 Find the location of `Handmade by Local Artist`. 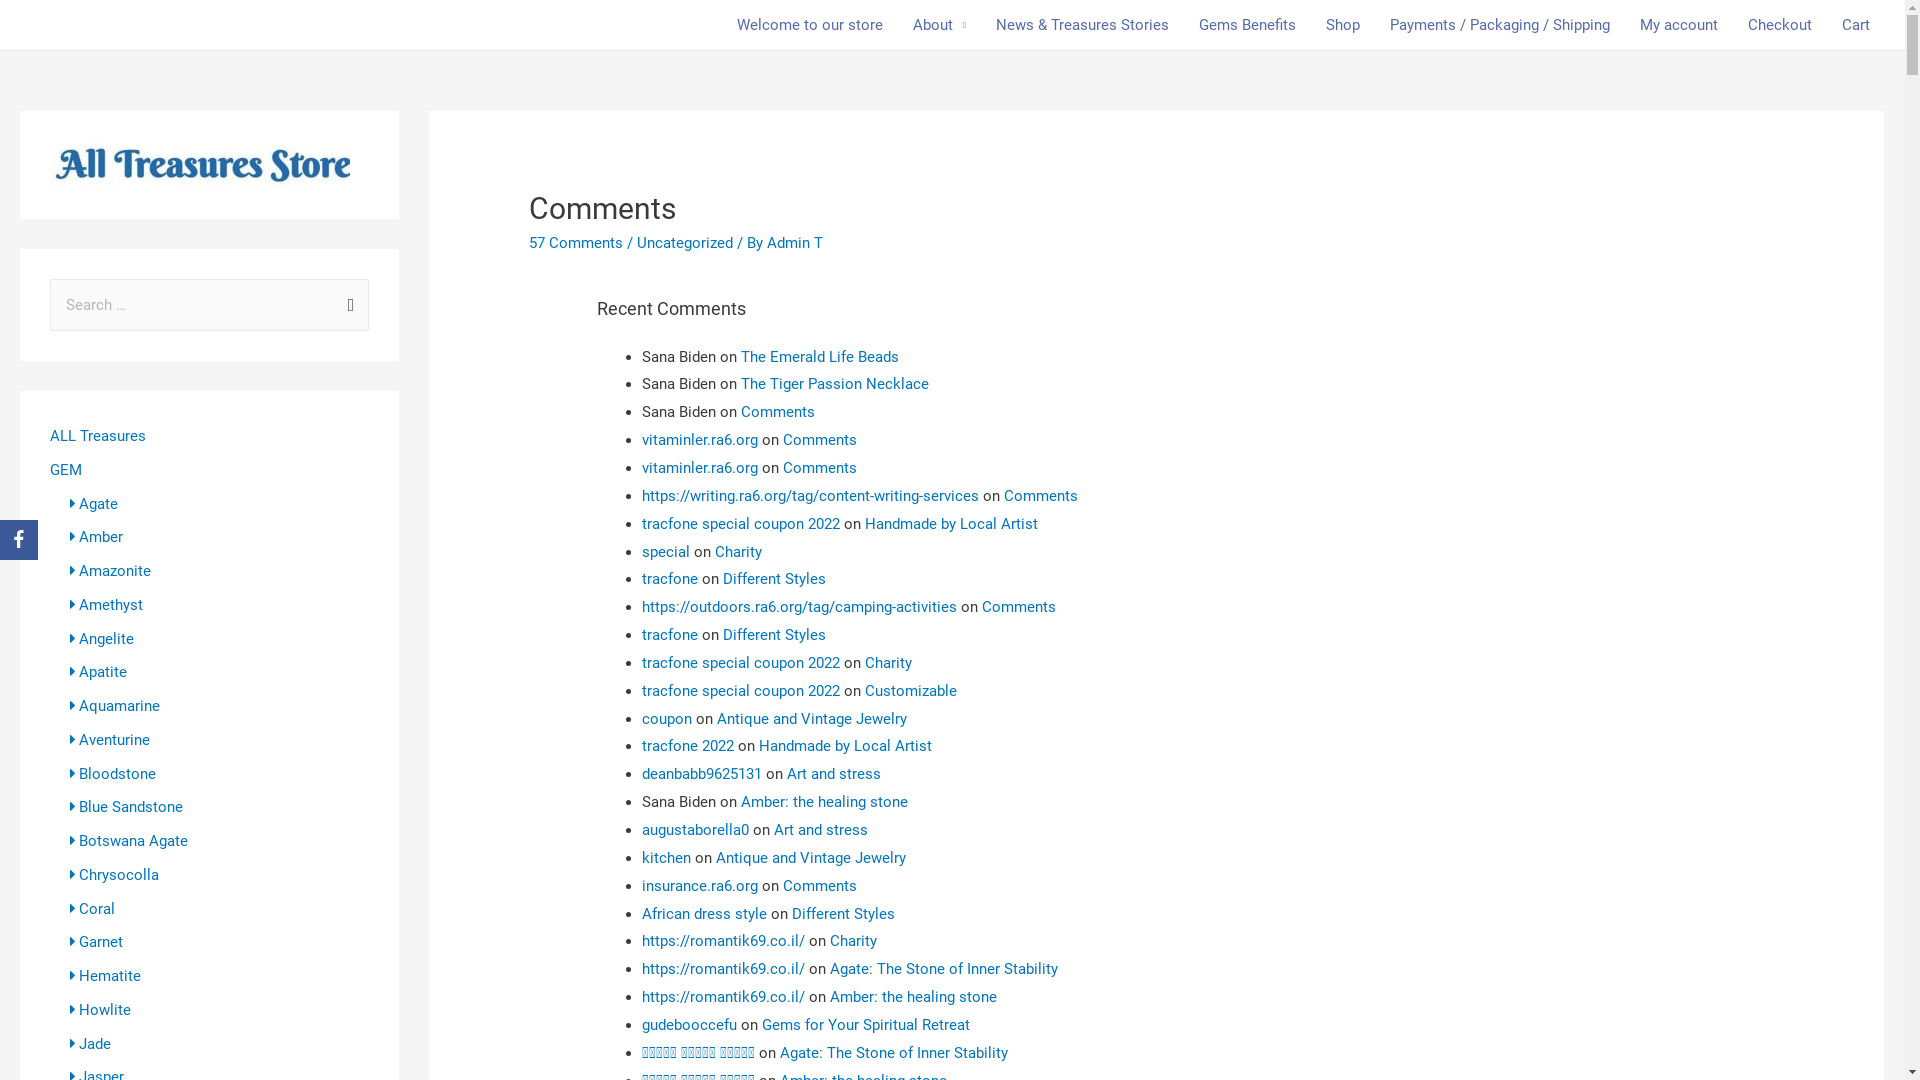

Handmade by Local Artist is located at coordinates (846, 746).